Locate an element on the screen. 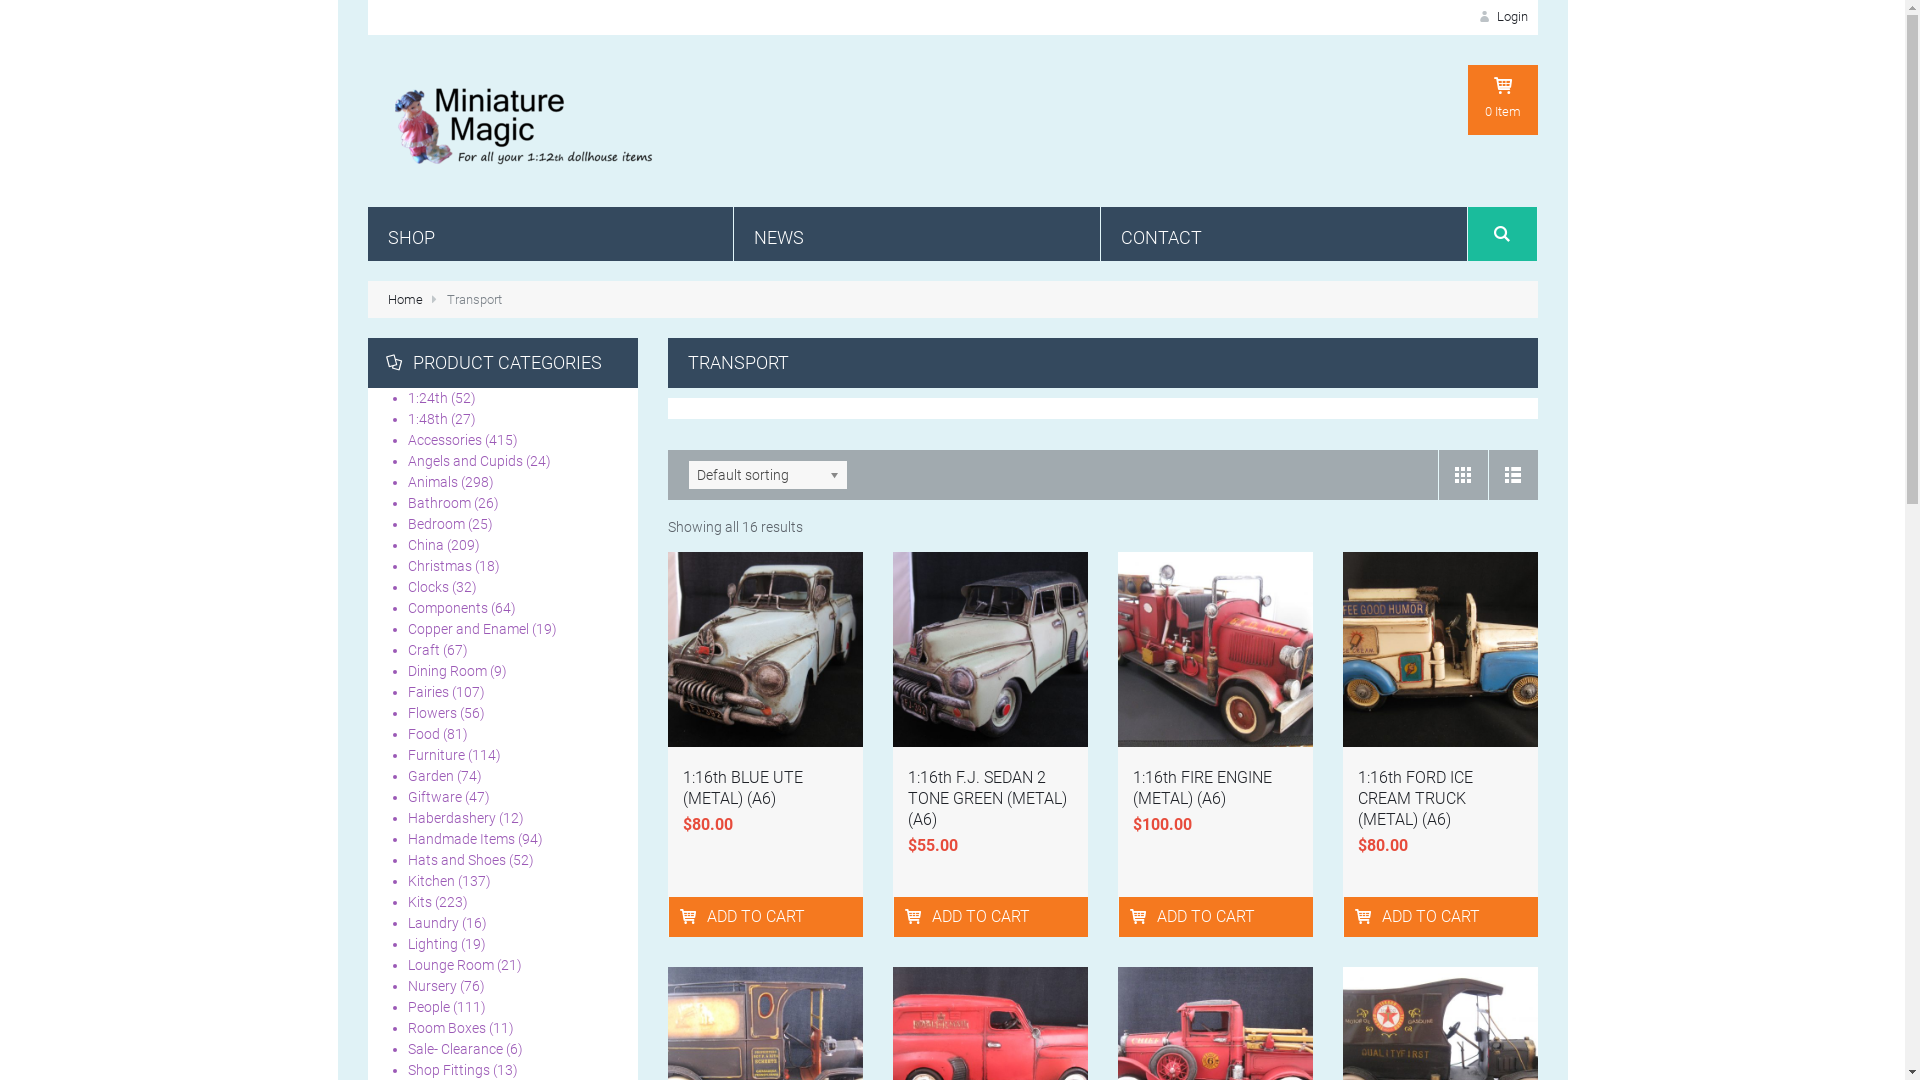 The height and width of the screenshot is (1080, 1920). Haberdashery is located at coordinates (452, 818).